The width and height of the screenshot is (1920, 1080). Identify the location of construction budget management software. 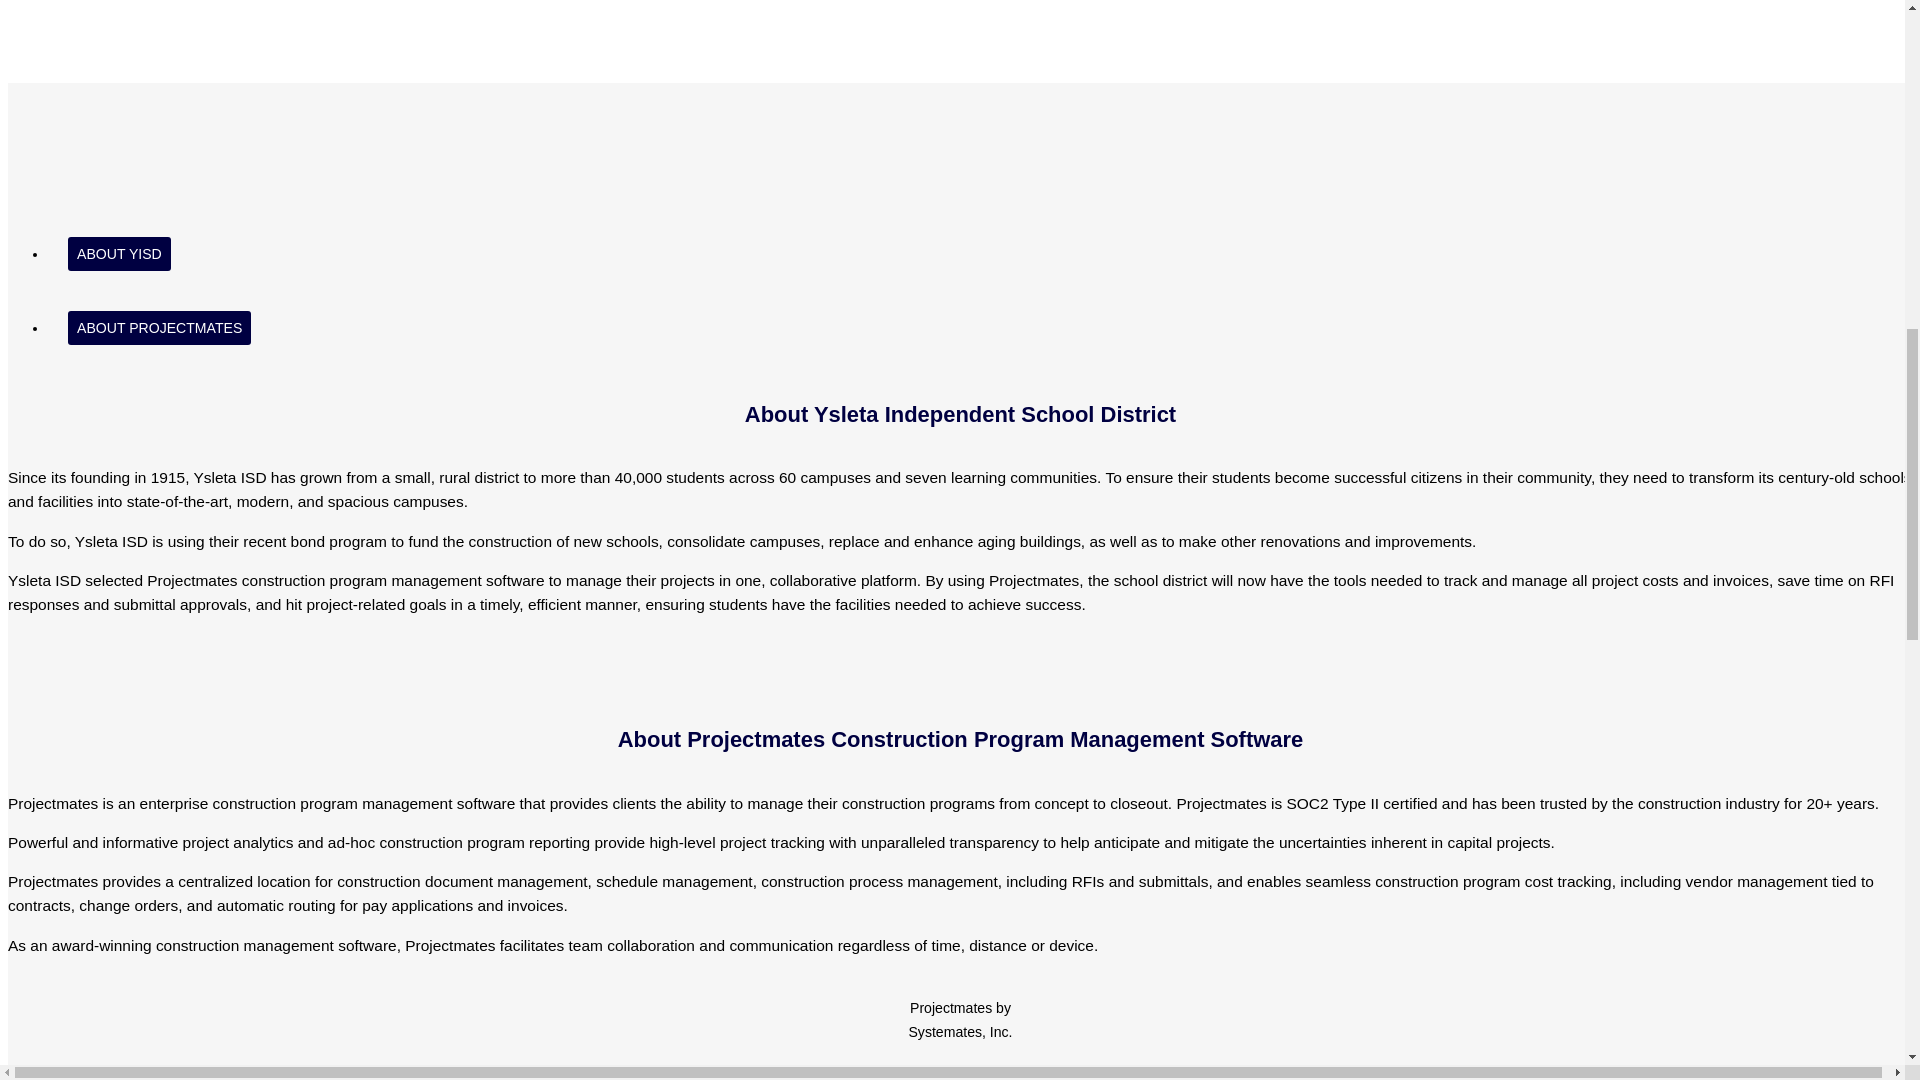
(1492, 880).